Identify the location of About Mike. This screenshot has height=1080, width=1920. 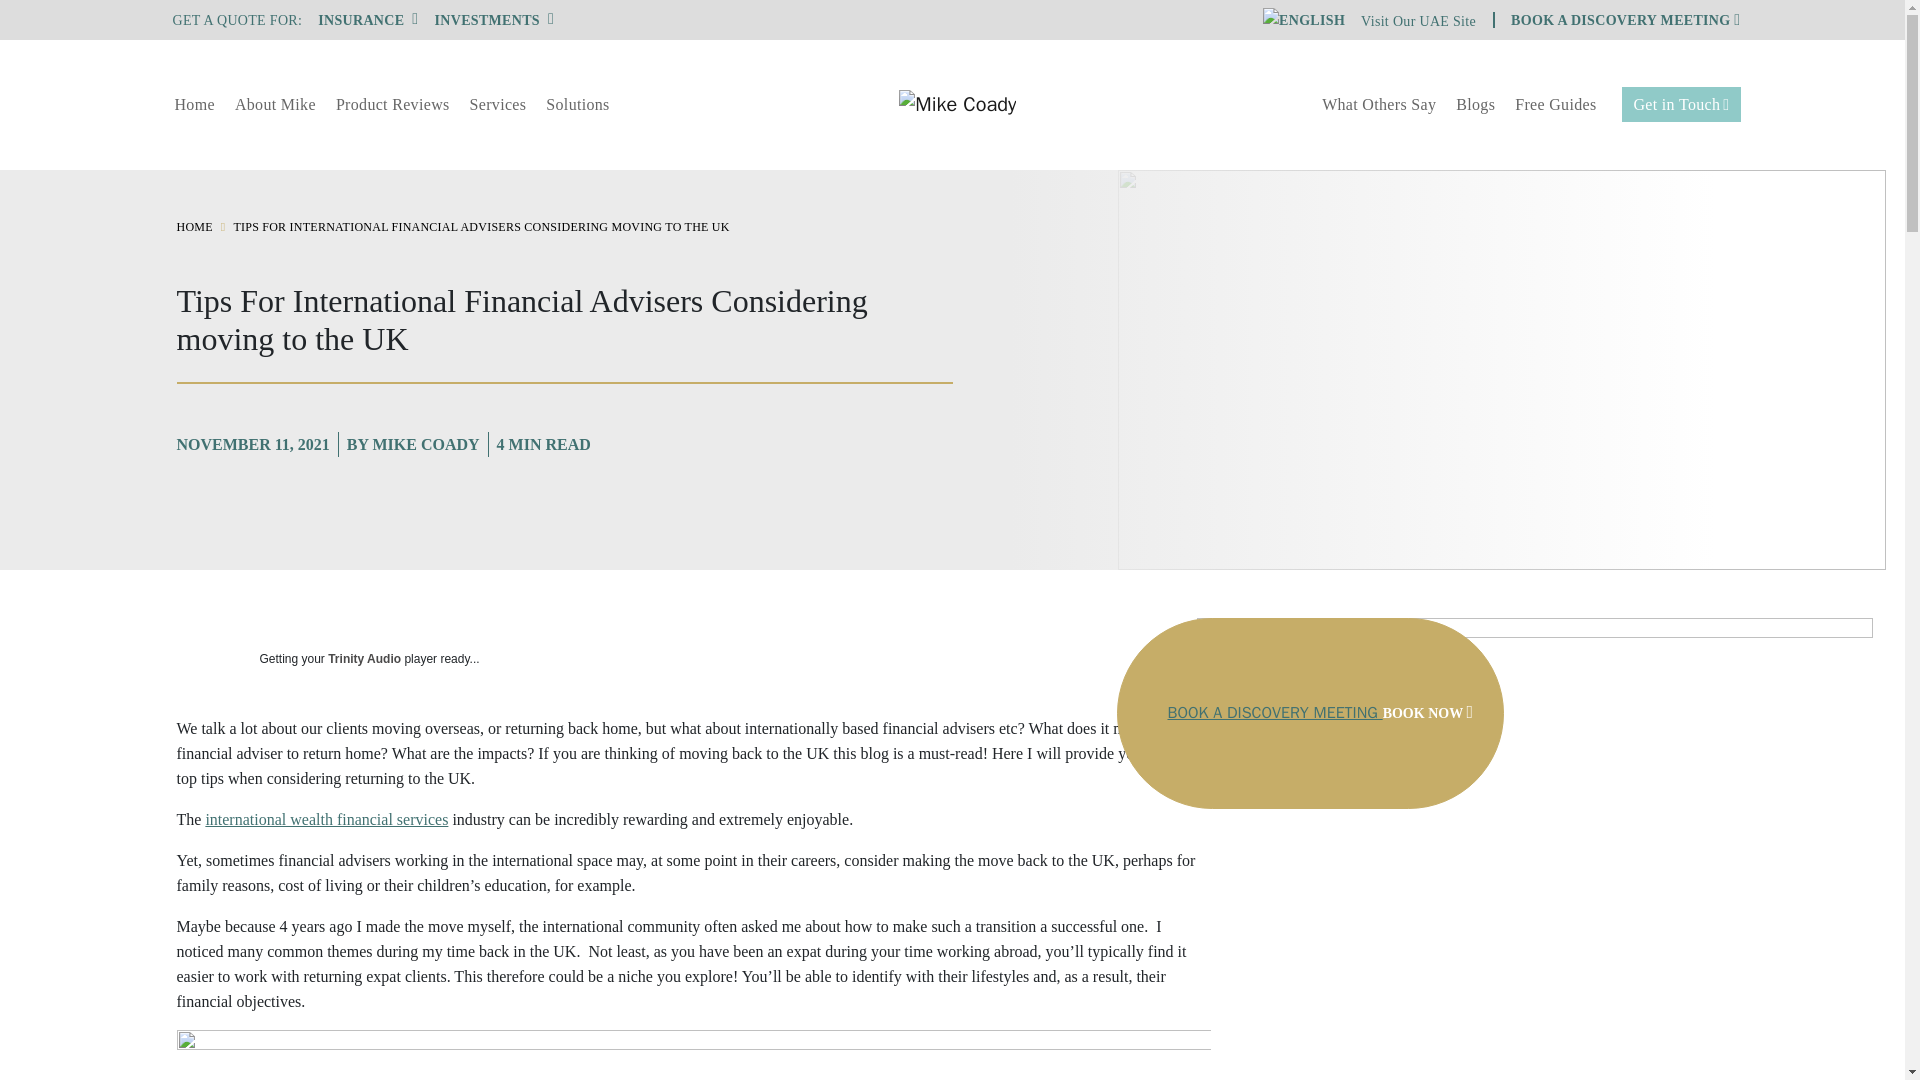
(275, 104).